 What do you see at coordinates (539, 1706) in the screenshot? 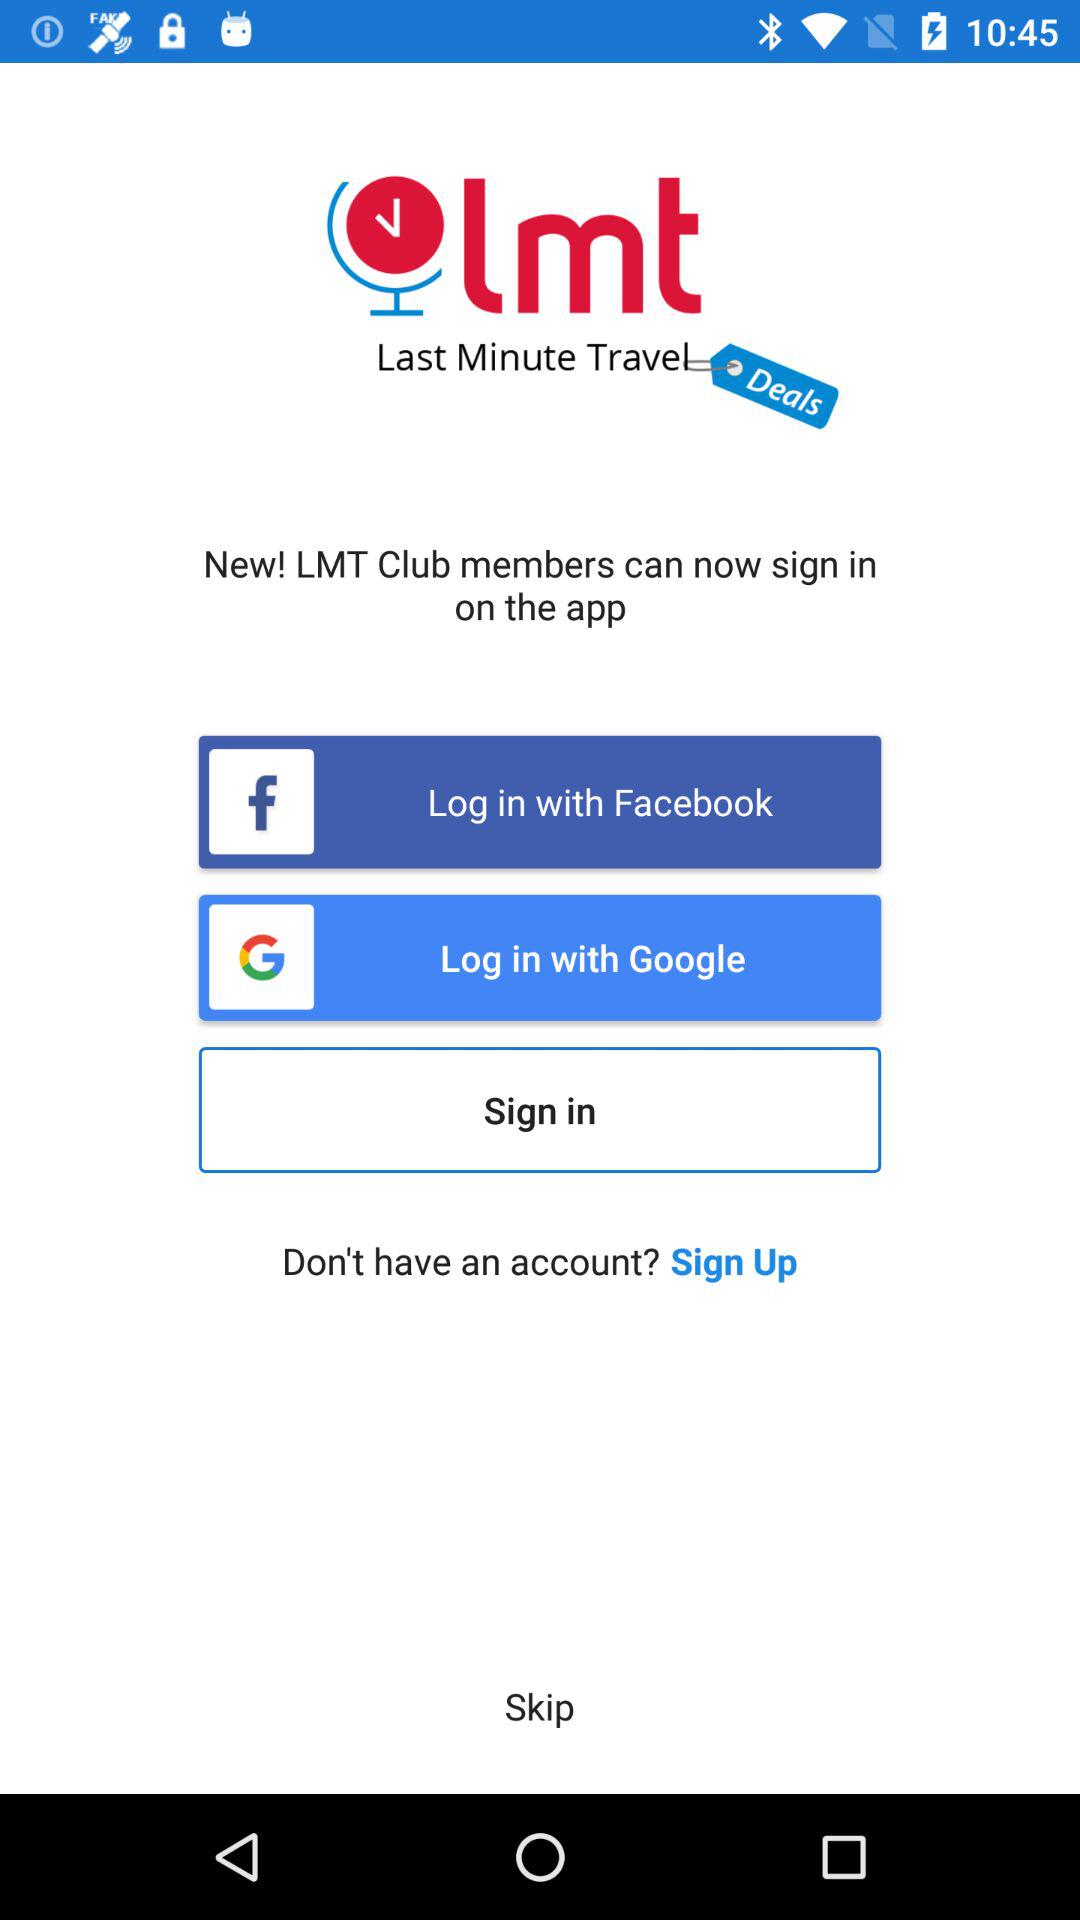
I see `swipe until skip item` at bounding box center [539, 1706].